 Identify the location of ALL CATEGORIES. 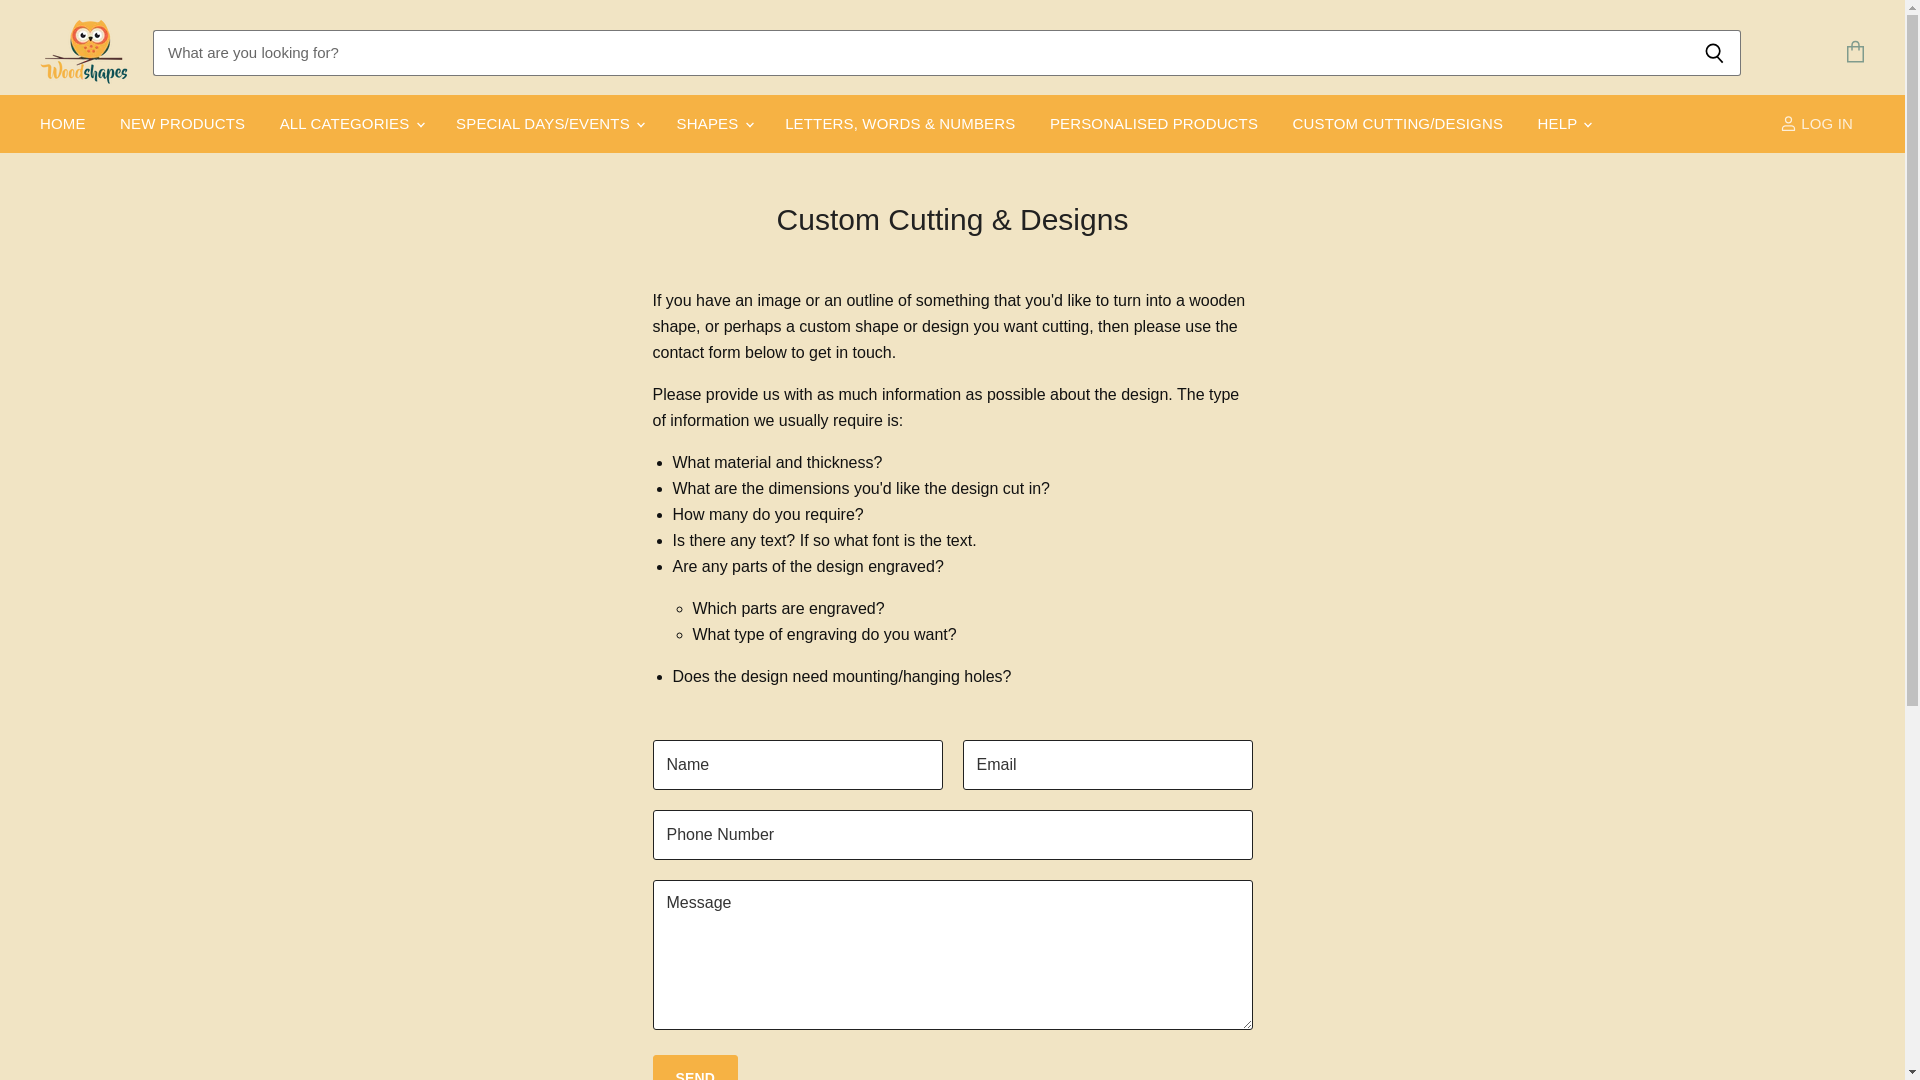
(350, 123).